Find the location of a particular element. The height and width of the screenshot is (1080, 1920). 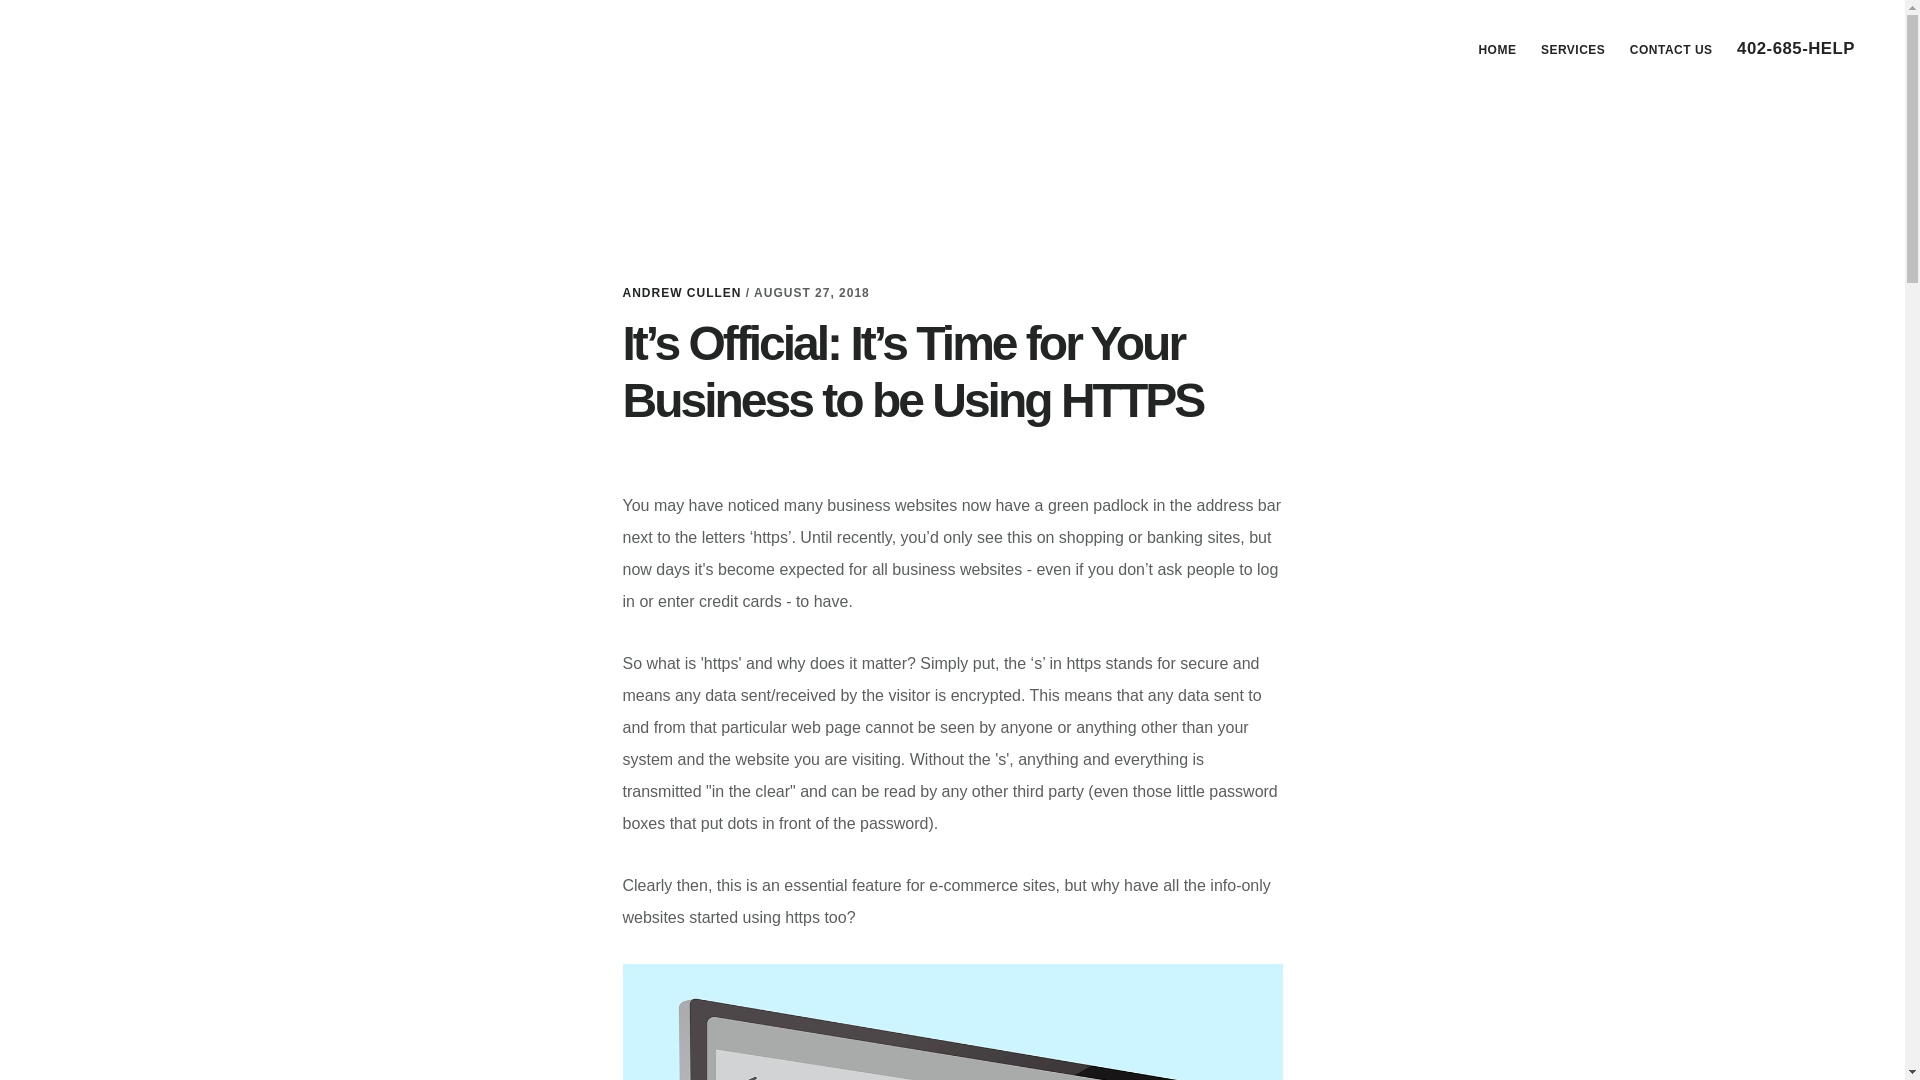

HOME is located at coordinates (1497, 49).